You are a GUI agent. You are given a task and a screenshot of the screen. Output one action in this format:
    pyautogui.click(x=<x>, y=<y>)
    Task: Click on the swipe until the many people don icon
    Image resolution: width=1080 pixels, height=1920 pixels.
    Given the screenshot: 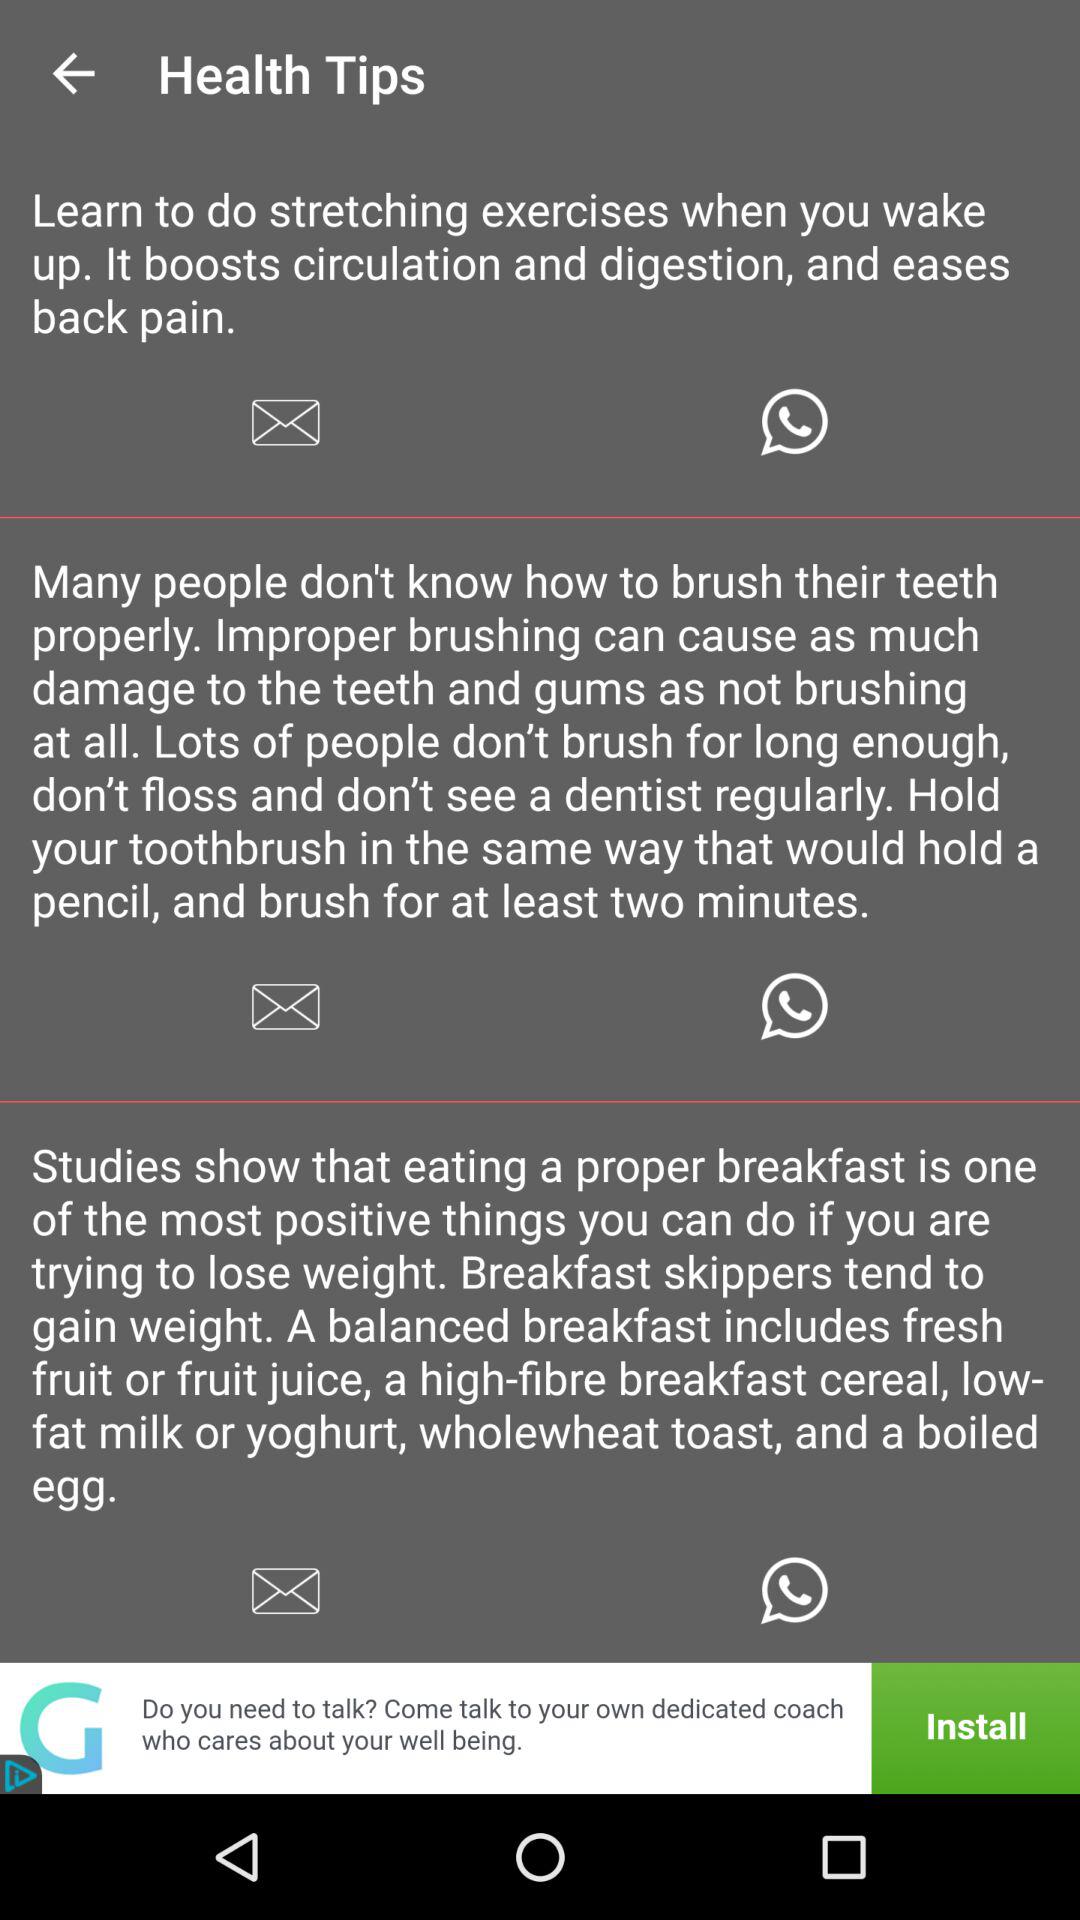 What is the action you would take?
    pyautogui.click(x=540, y=740)
    